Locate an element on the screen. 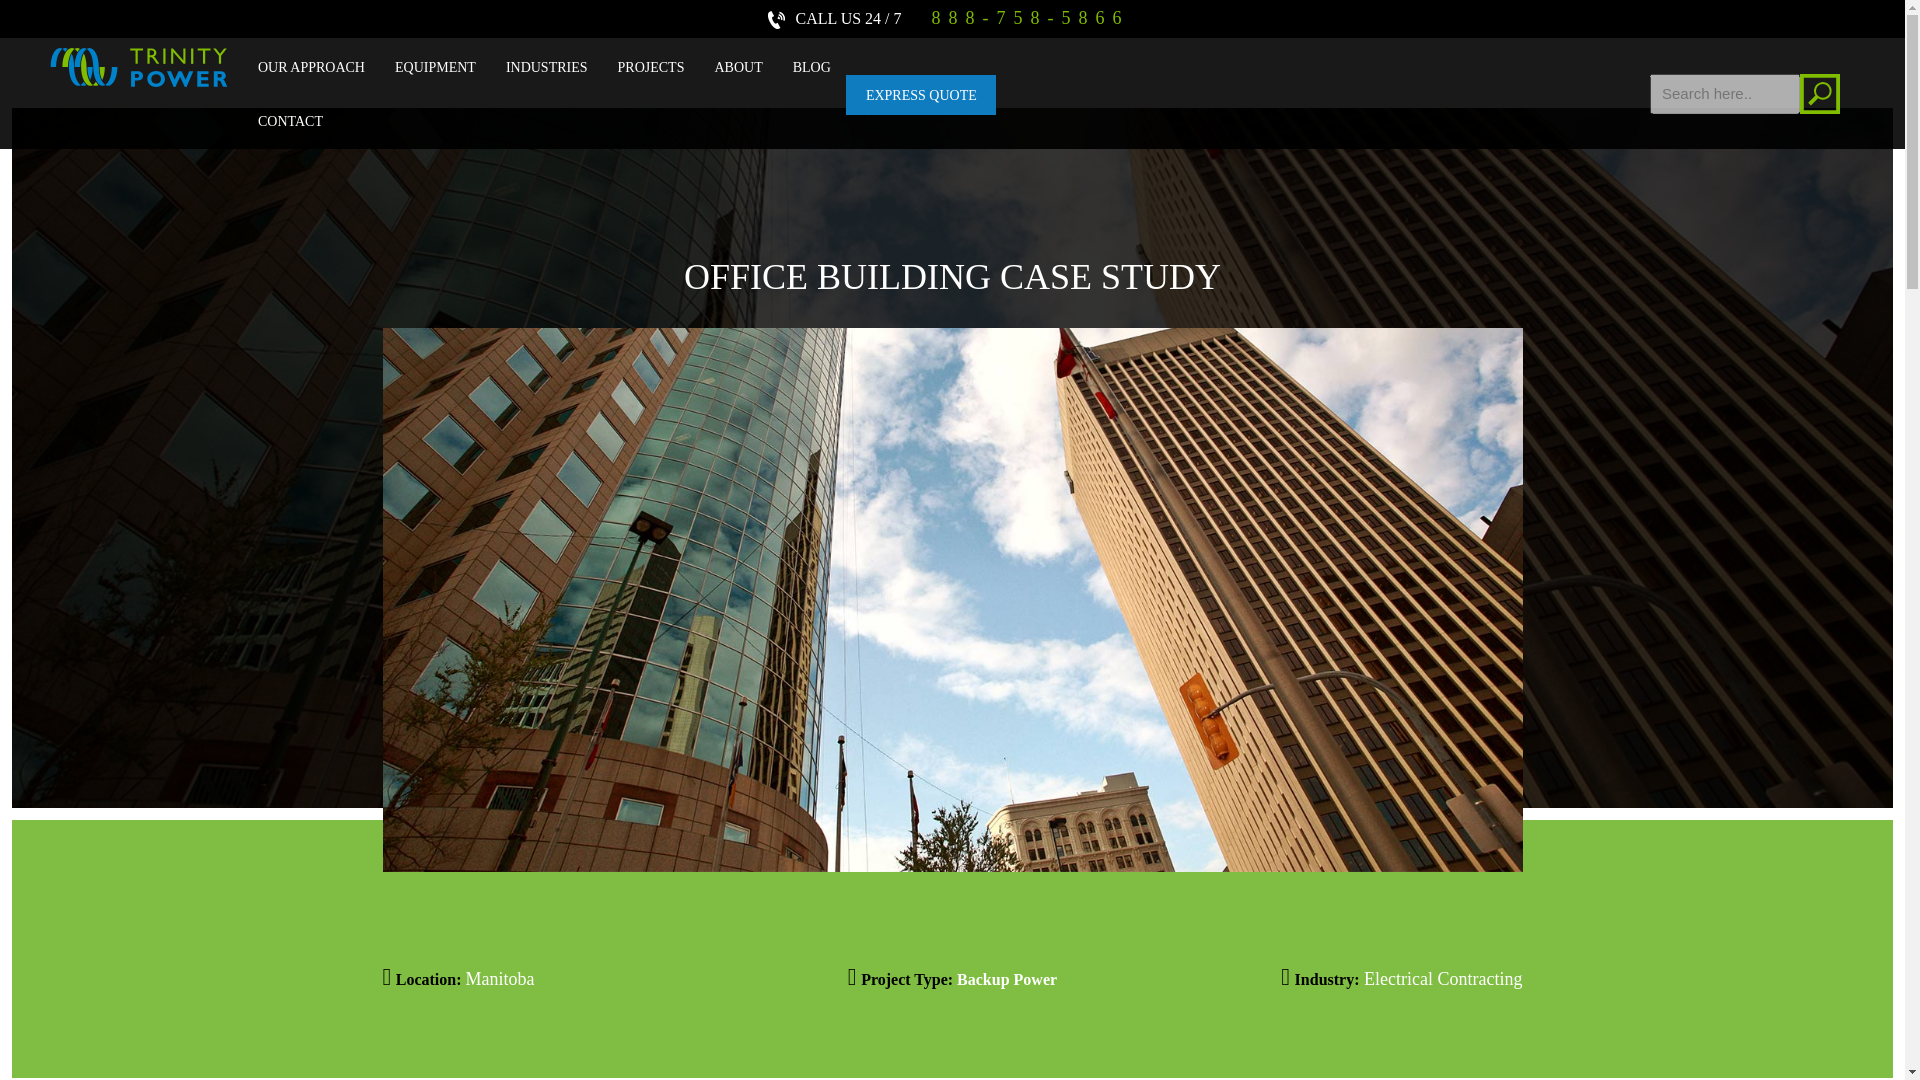 The image size is (1920, 1080). Industries is located at coordinates (546, 68).